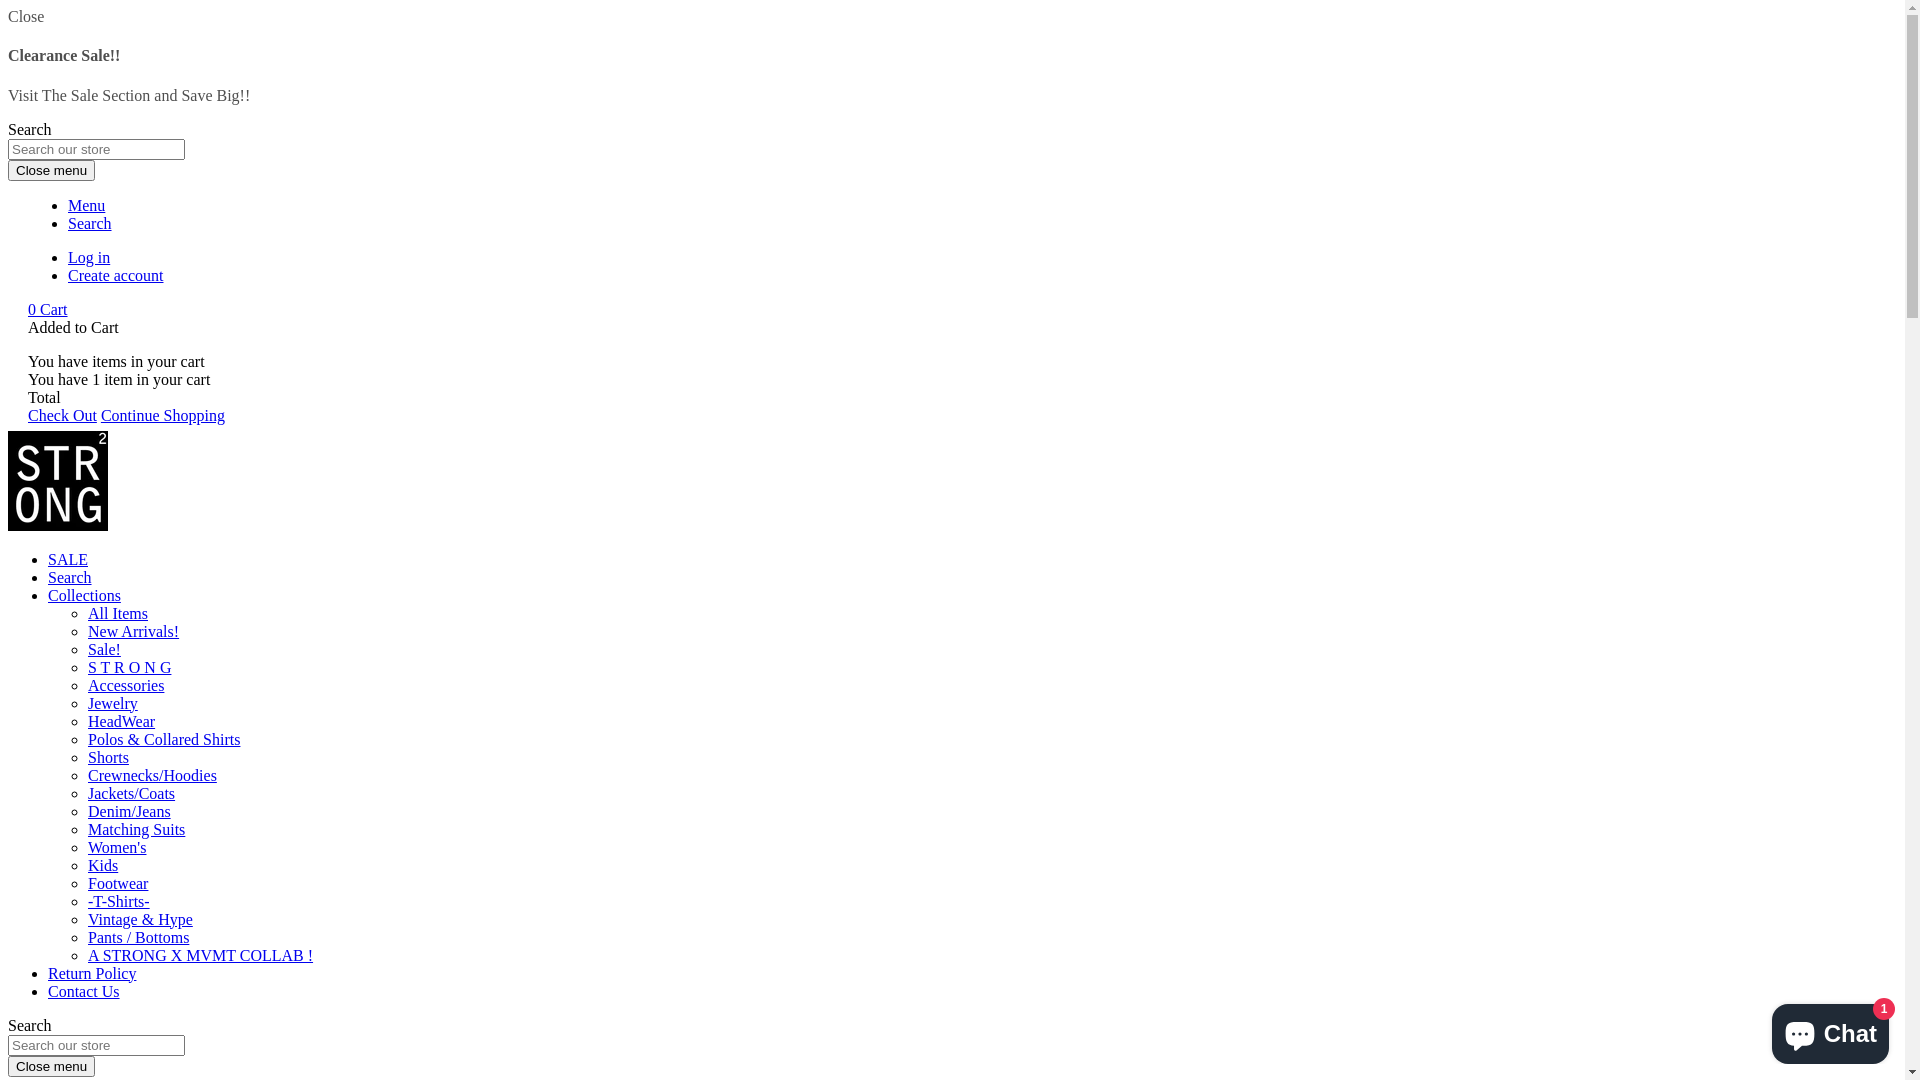 The height and width of the screenshot is (1080, 1920). I want to click on Search, so click(70, 578).